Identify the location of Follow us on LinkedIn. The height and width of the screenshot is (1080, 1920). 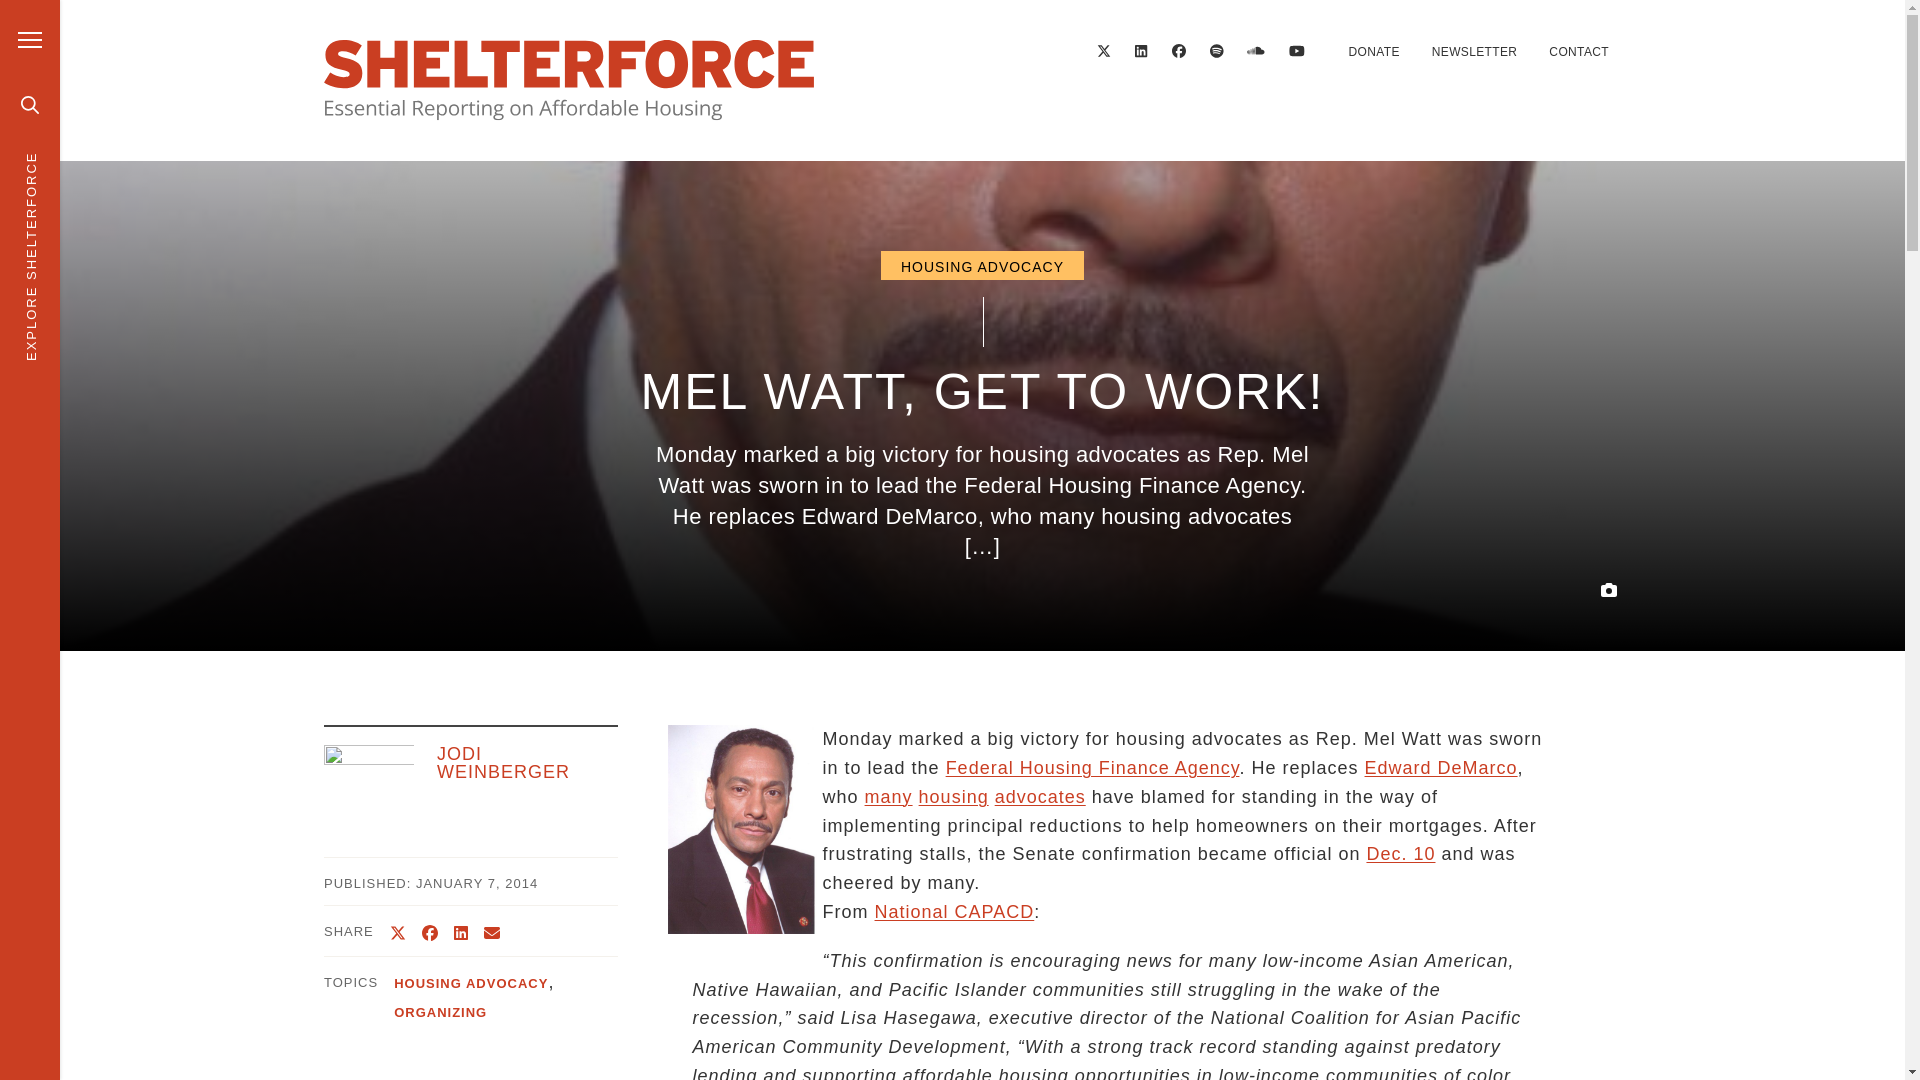
(1141, 51).